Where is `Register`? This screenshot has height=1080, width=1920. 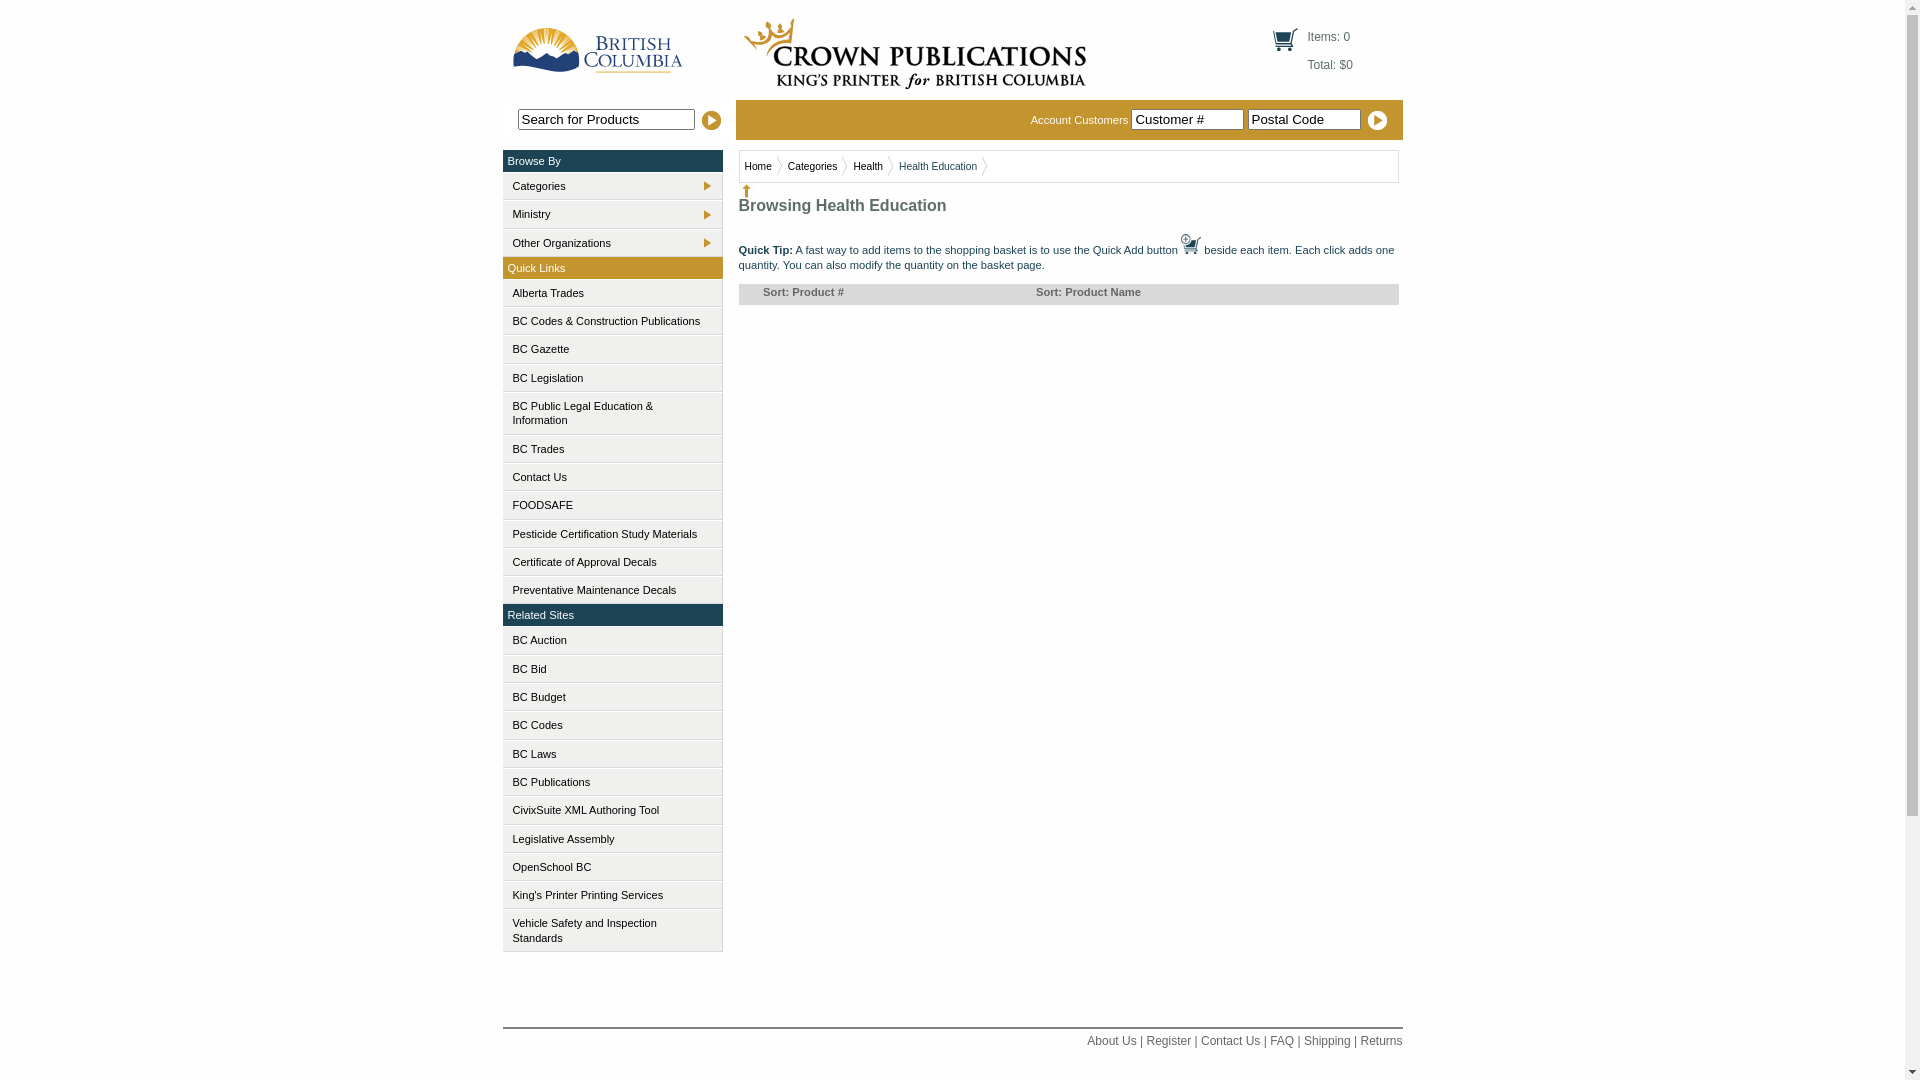
Register is located at coordinates (1168, 1041).